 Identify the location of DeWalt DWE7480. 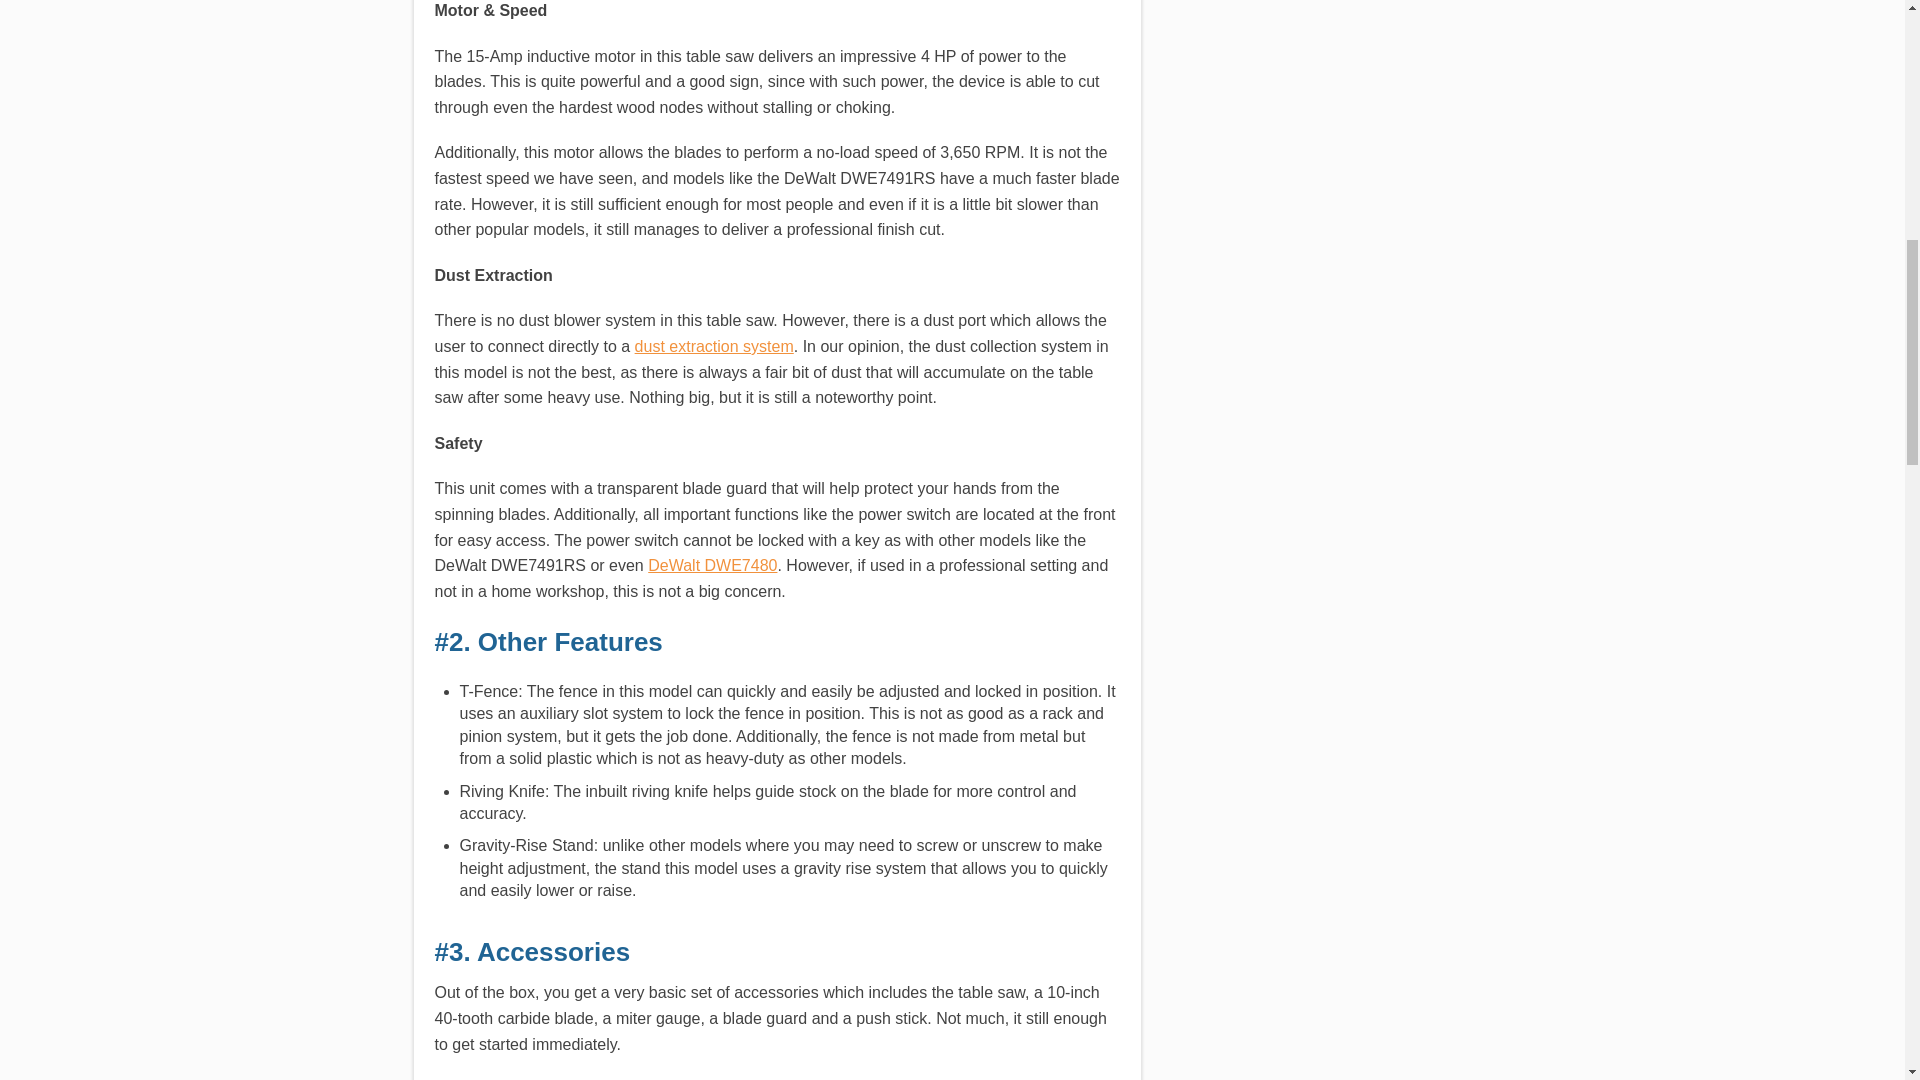
(712, 565).